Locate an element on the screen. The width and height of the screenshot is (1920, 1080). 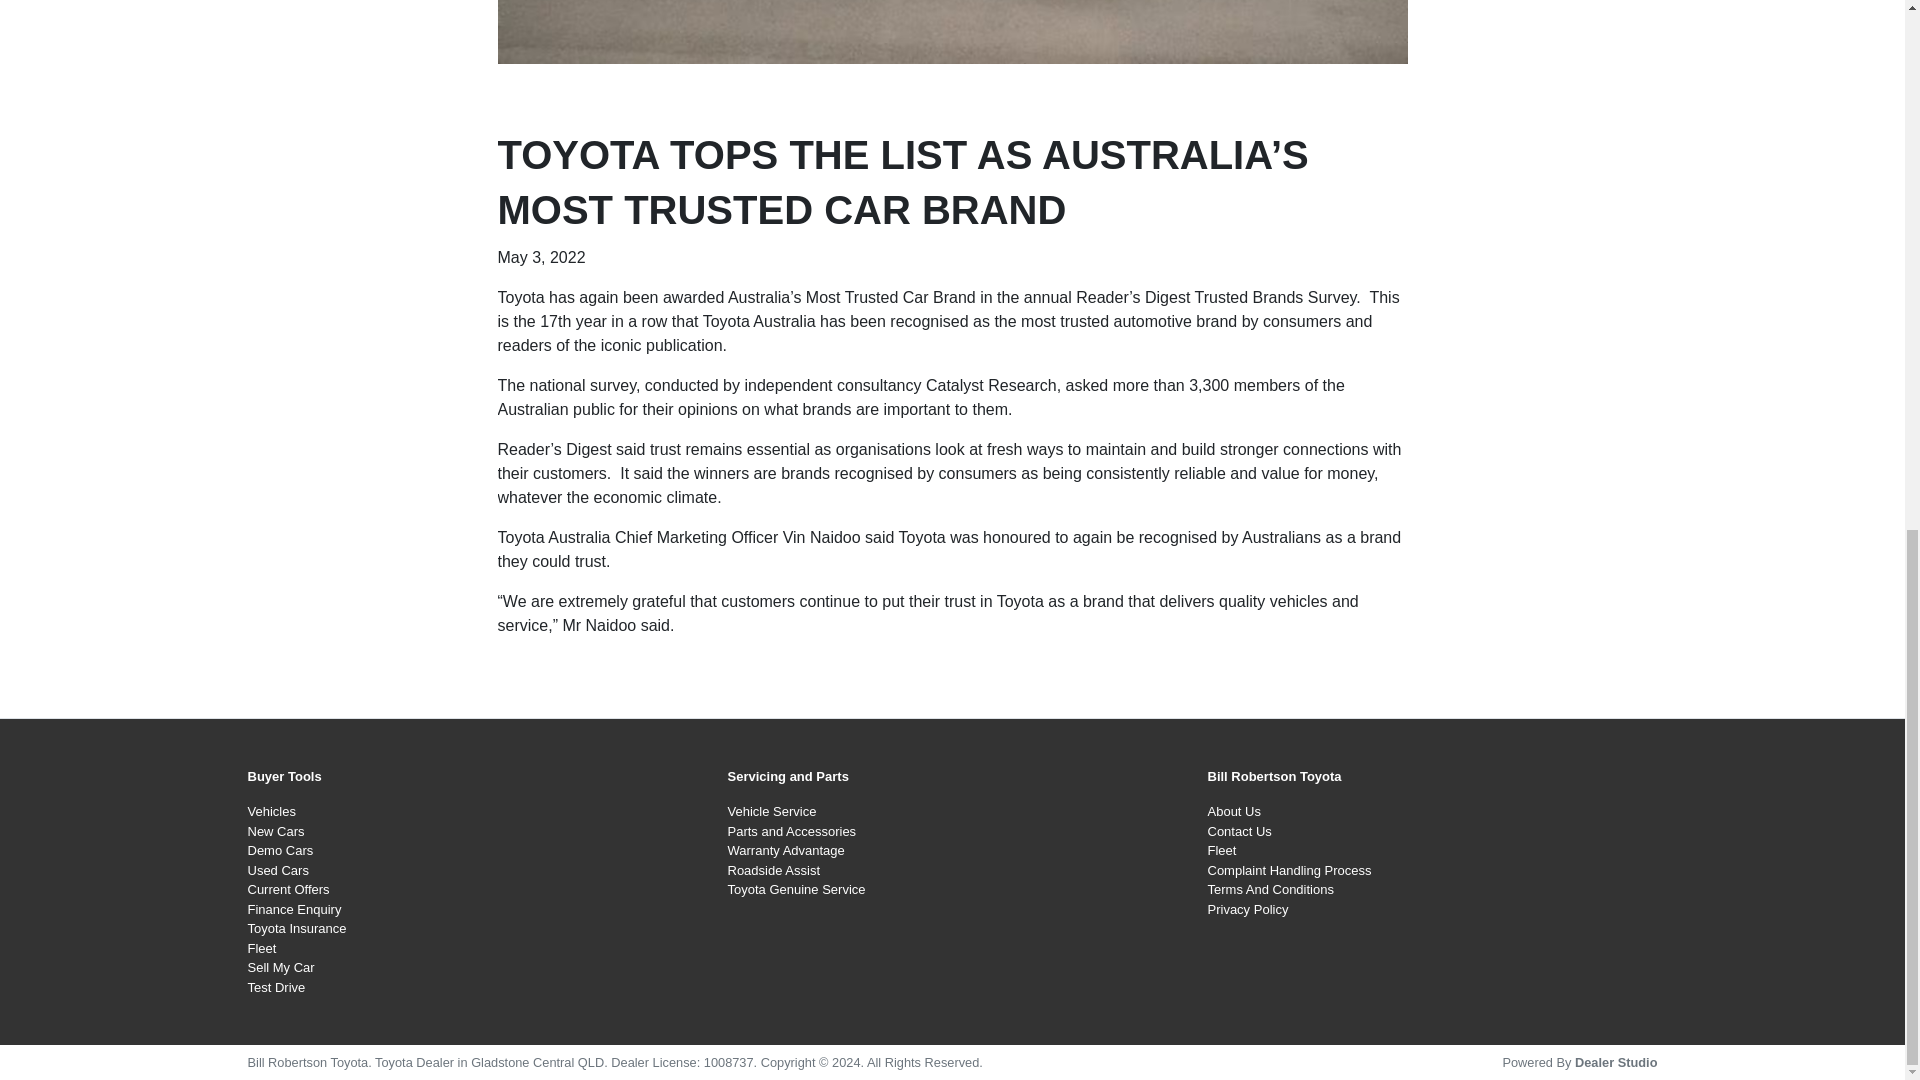
Used Cars is located at coordinates (278, 870).